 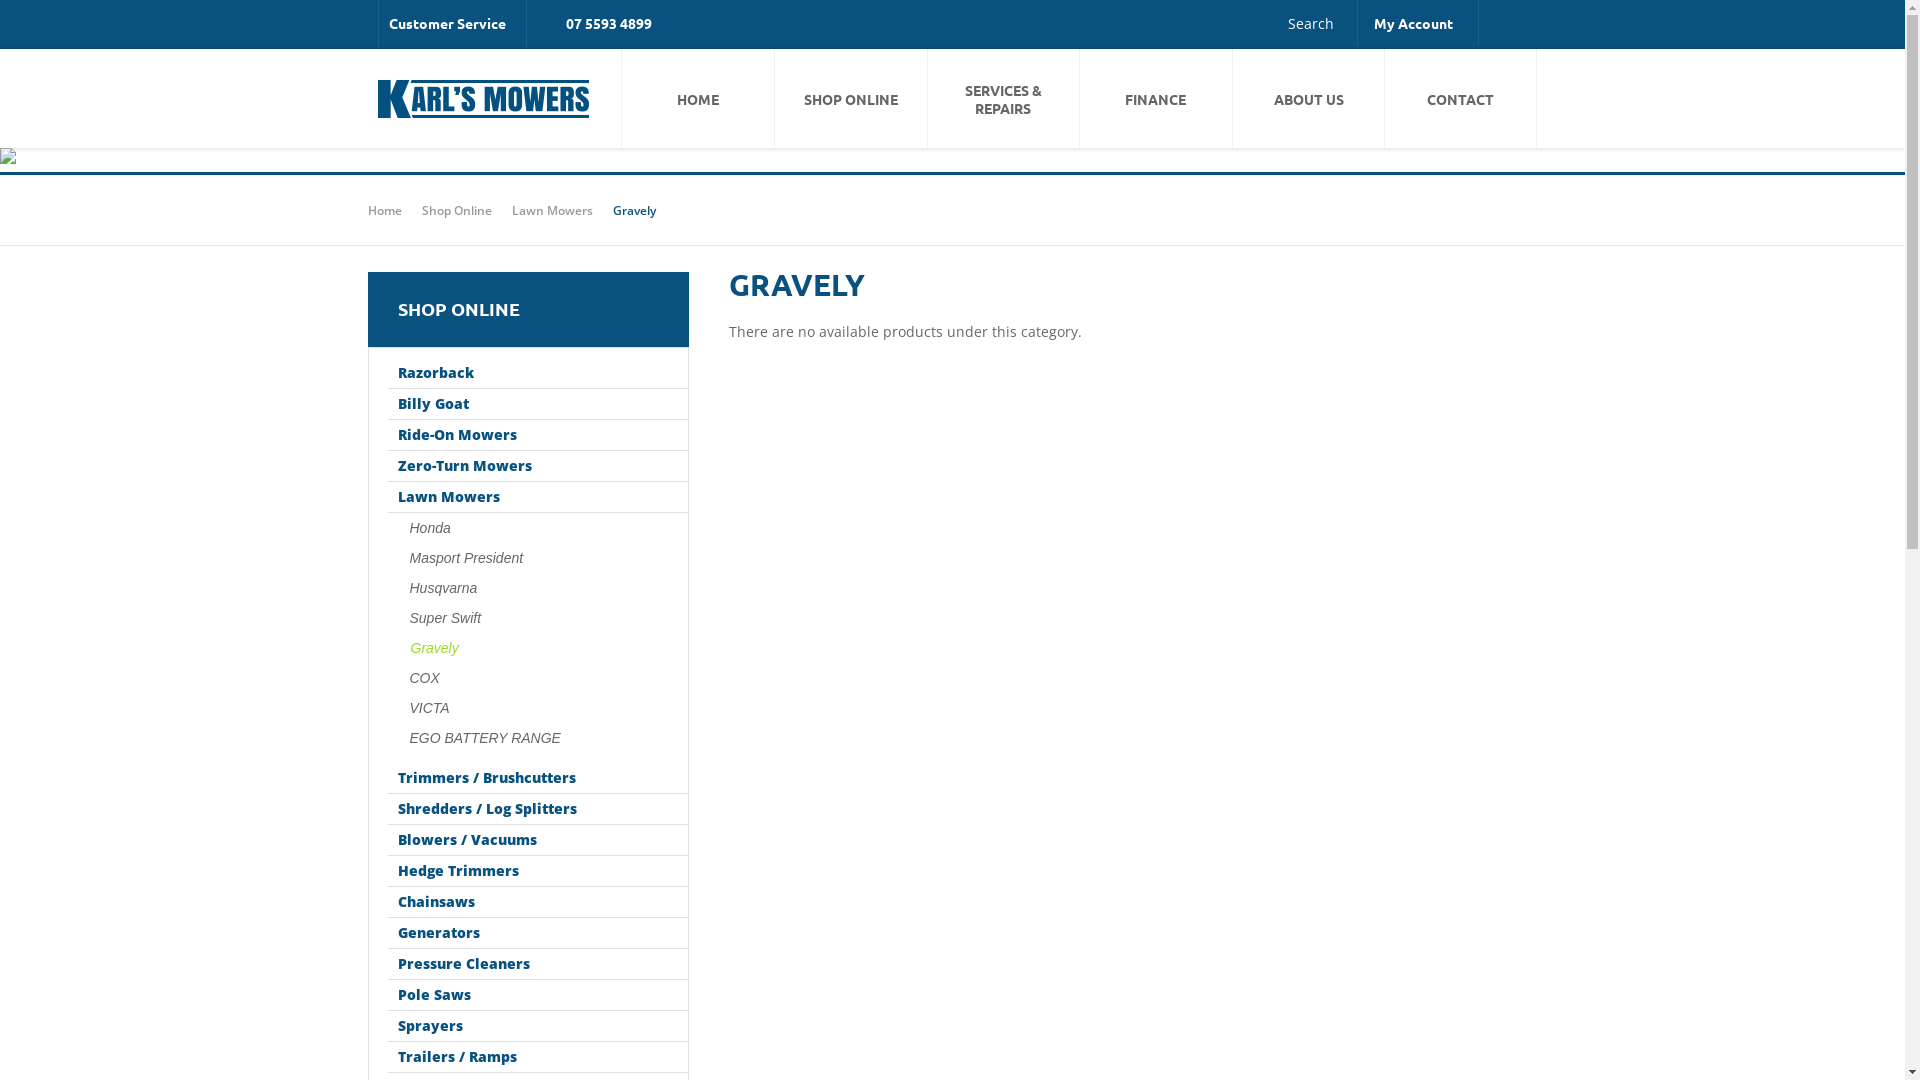 I want to click on SERVICES & REPAIRS, so click(x=1004, y=98).